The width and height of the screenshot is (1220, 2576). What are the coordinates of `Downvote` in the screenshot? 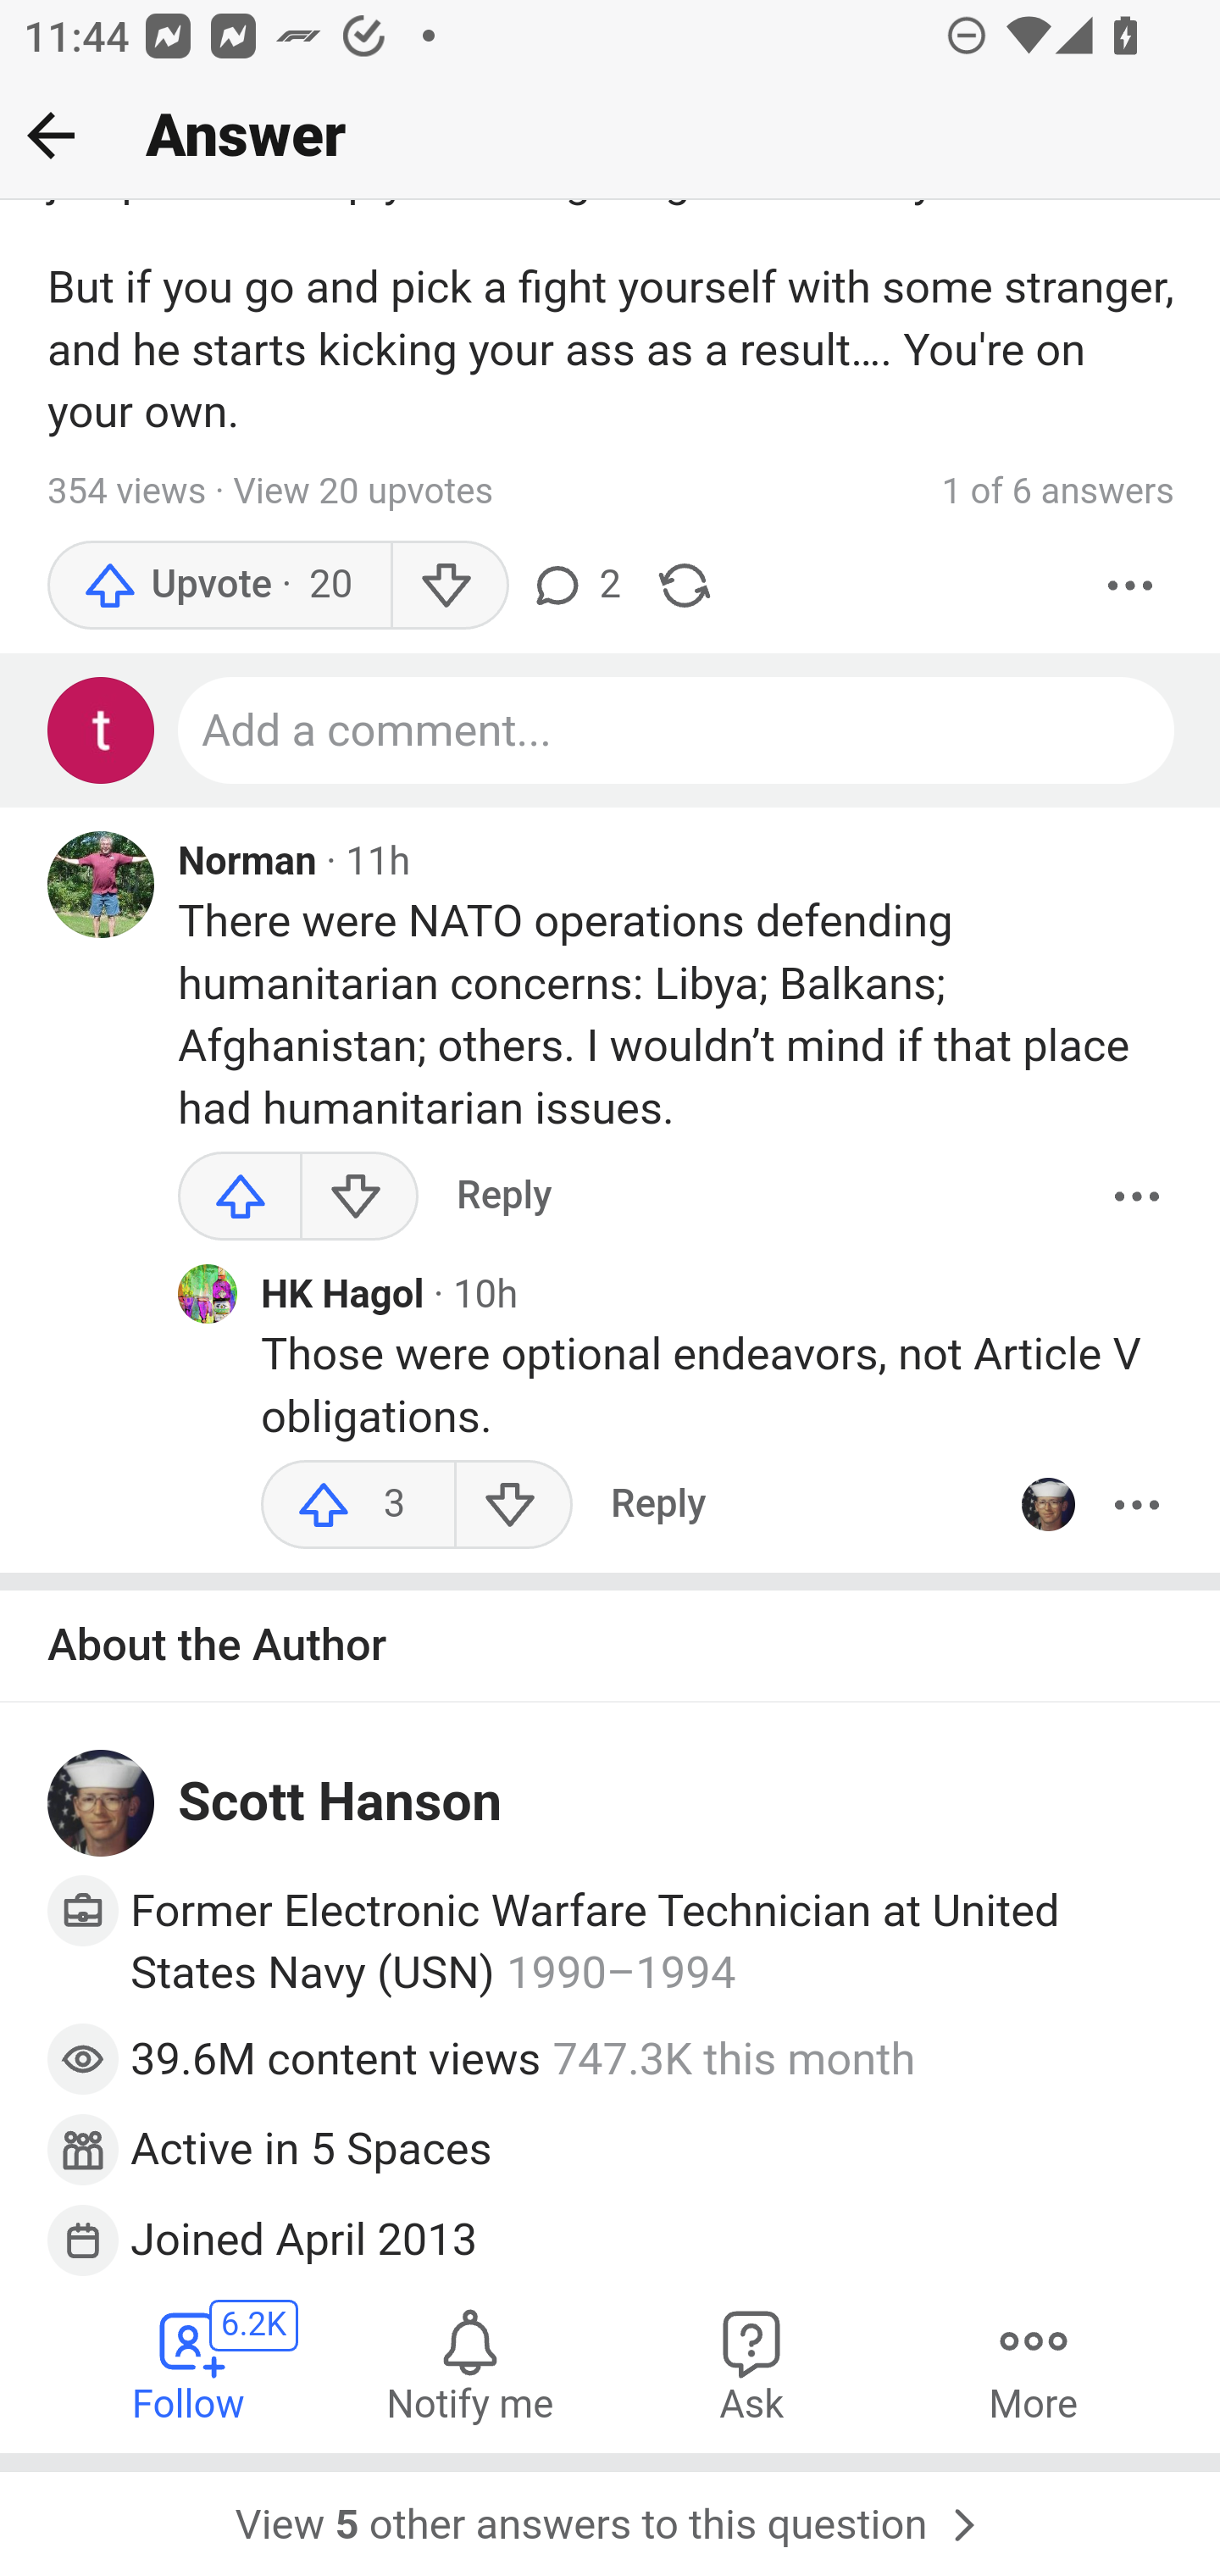 It's located at (358, 1196).